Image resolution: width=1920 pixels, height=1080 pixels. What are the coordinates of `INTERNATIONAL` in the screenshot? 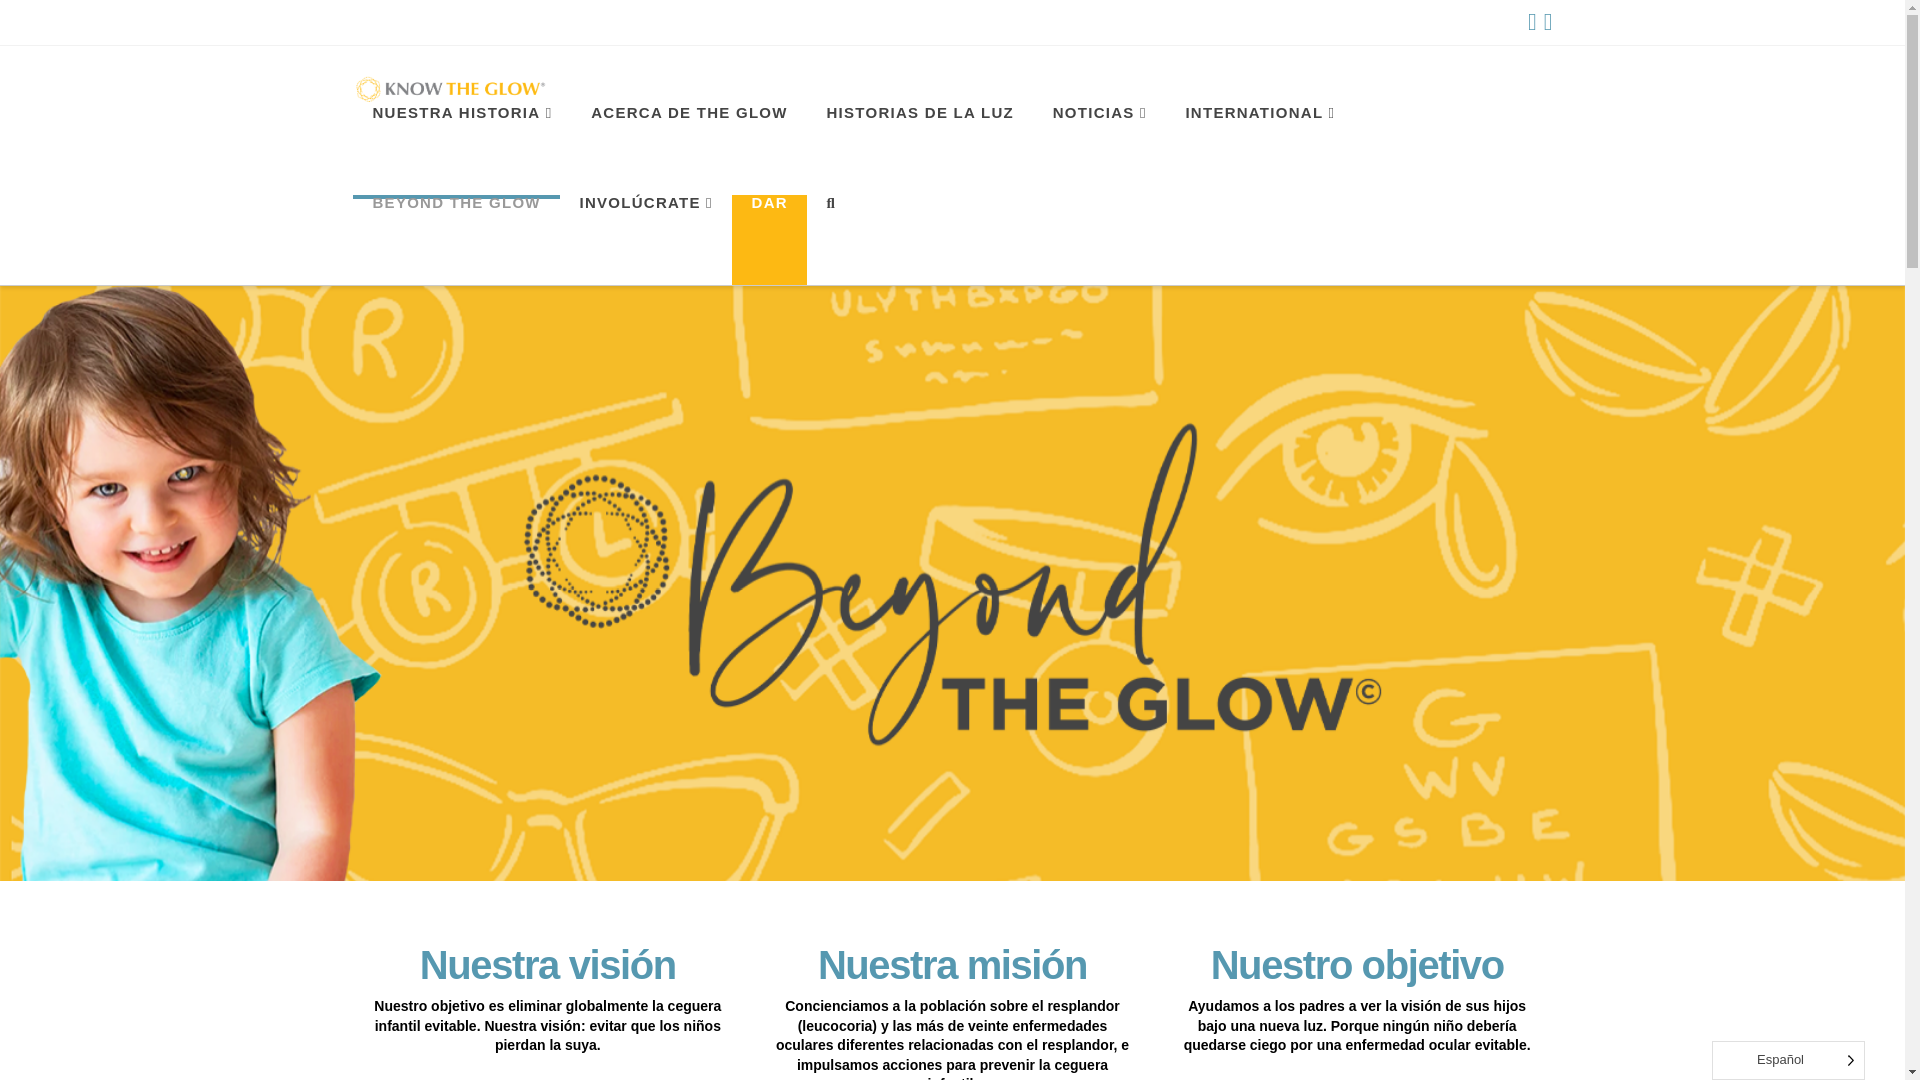 It's located at (1259, 150).